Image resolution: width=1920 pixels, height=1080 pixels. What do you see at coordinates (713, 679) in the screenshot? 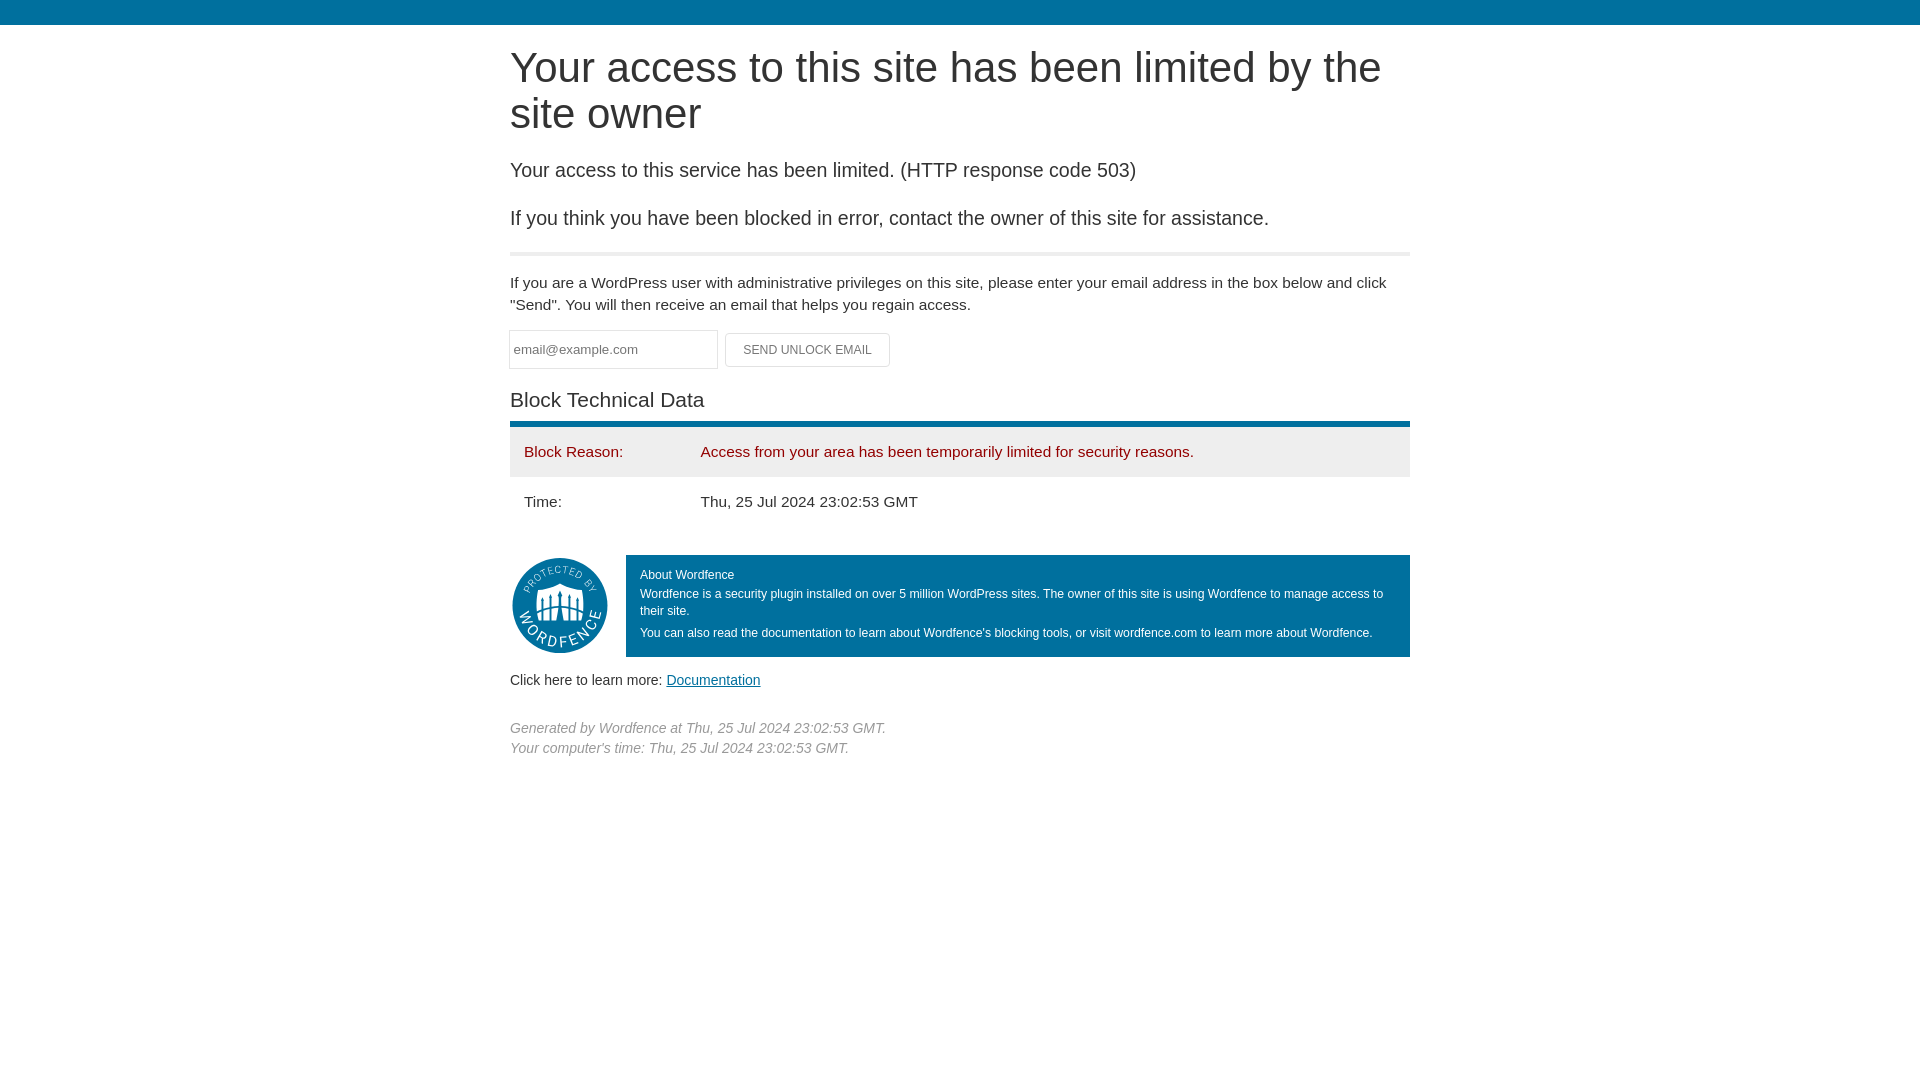
I see `Documentation` at bounding box center [713, 679].